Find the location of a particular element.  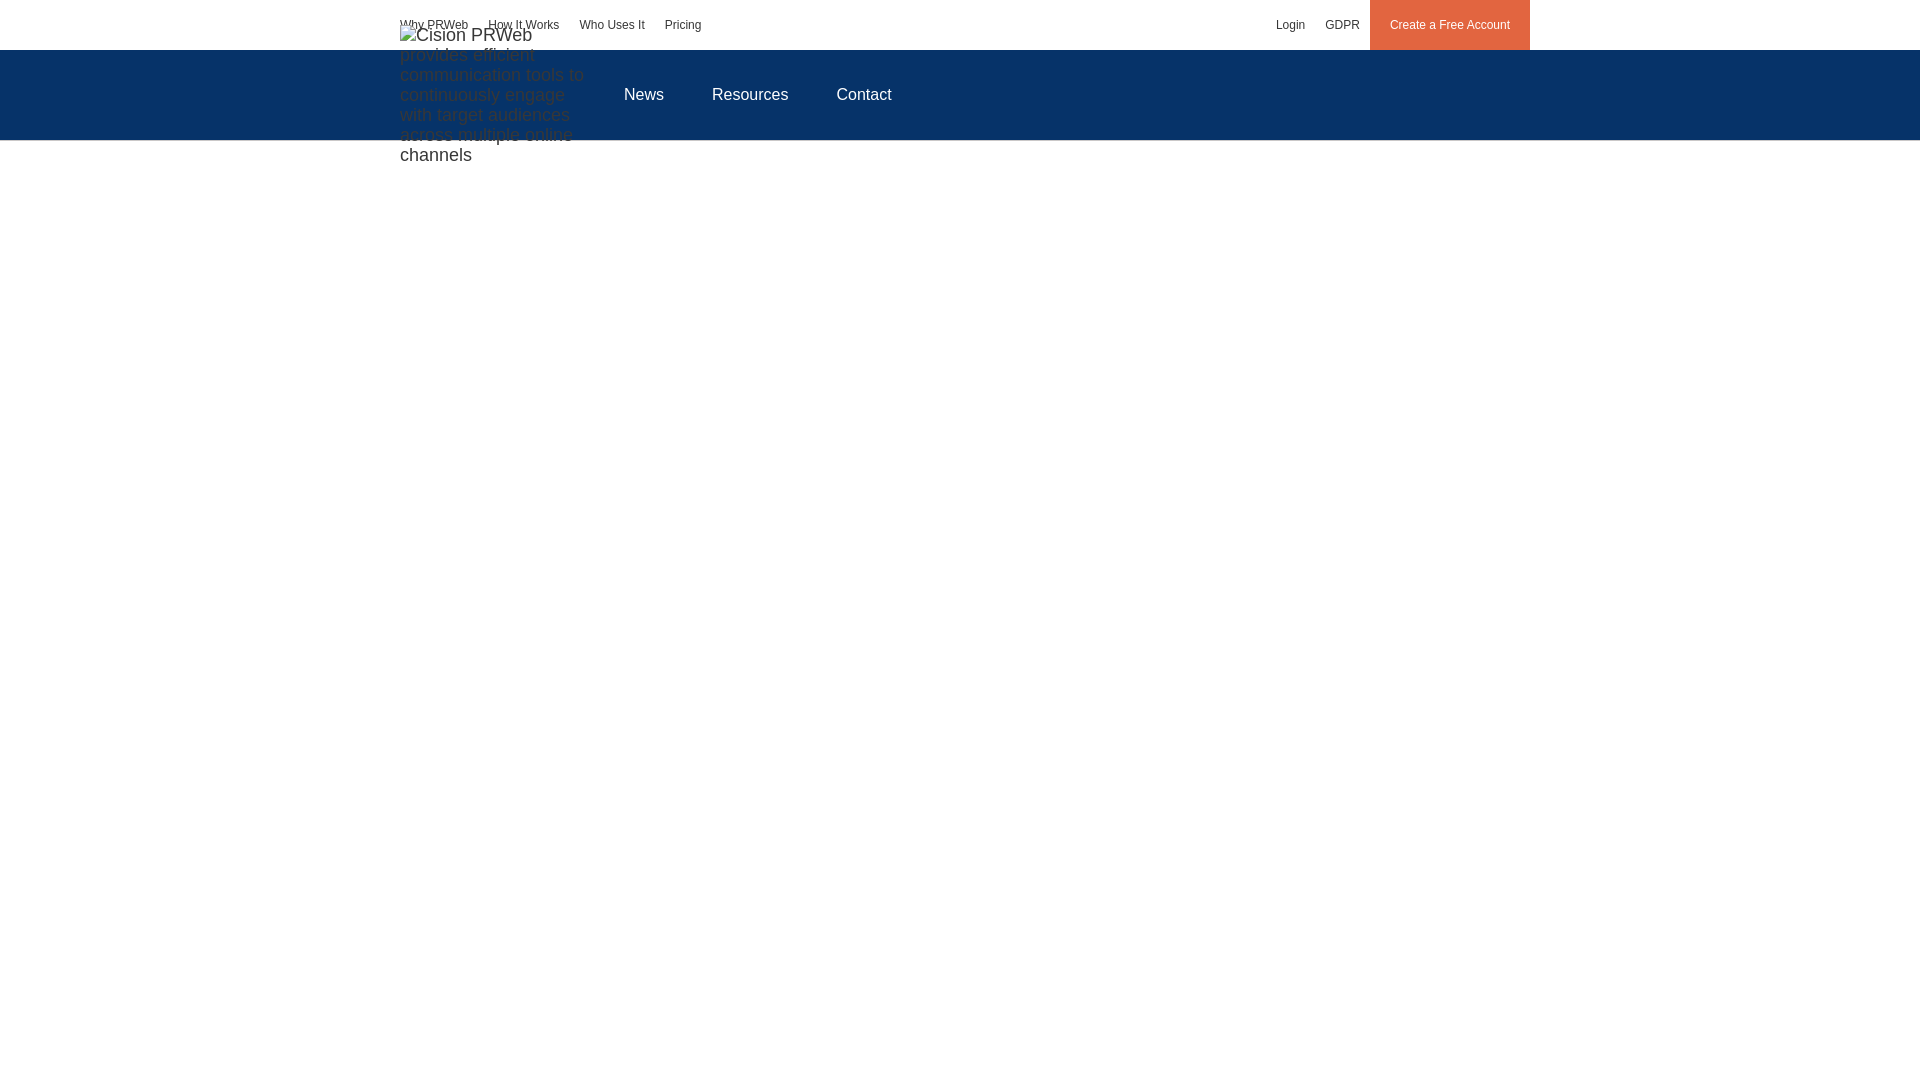

Who Uses It is located at coordinates (611, 24).